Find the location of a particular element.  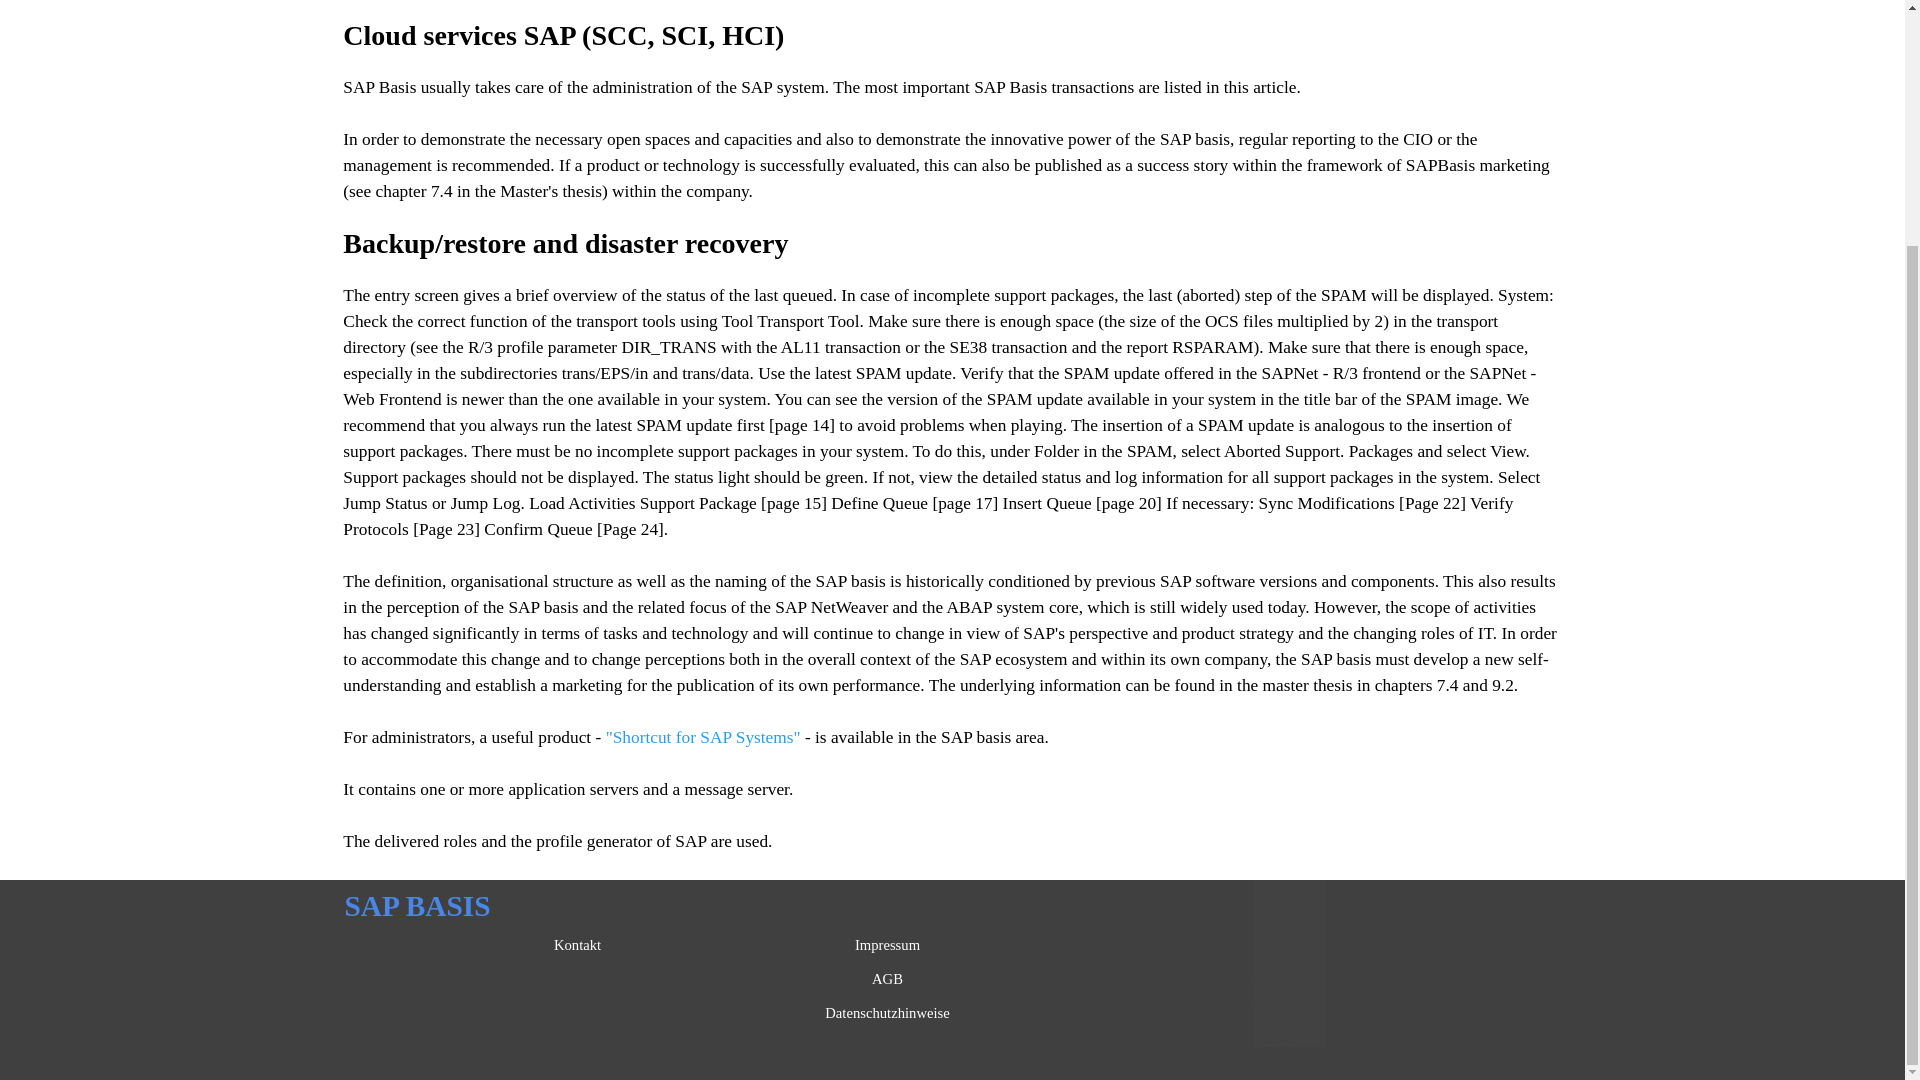

AGB is located at coordinates (888, 978).